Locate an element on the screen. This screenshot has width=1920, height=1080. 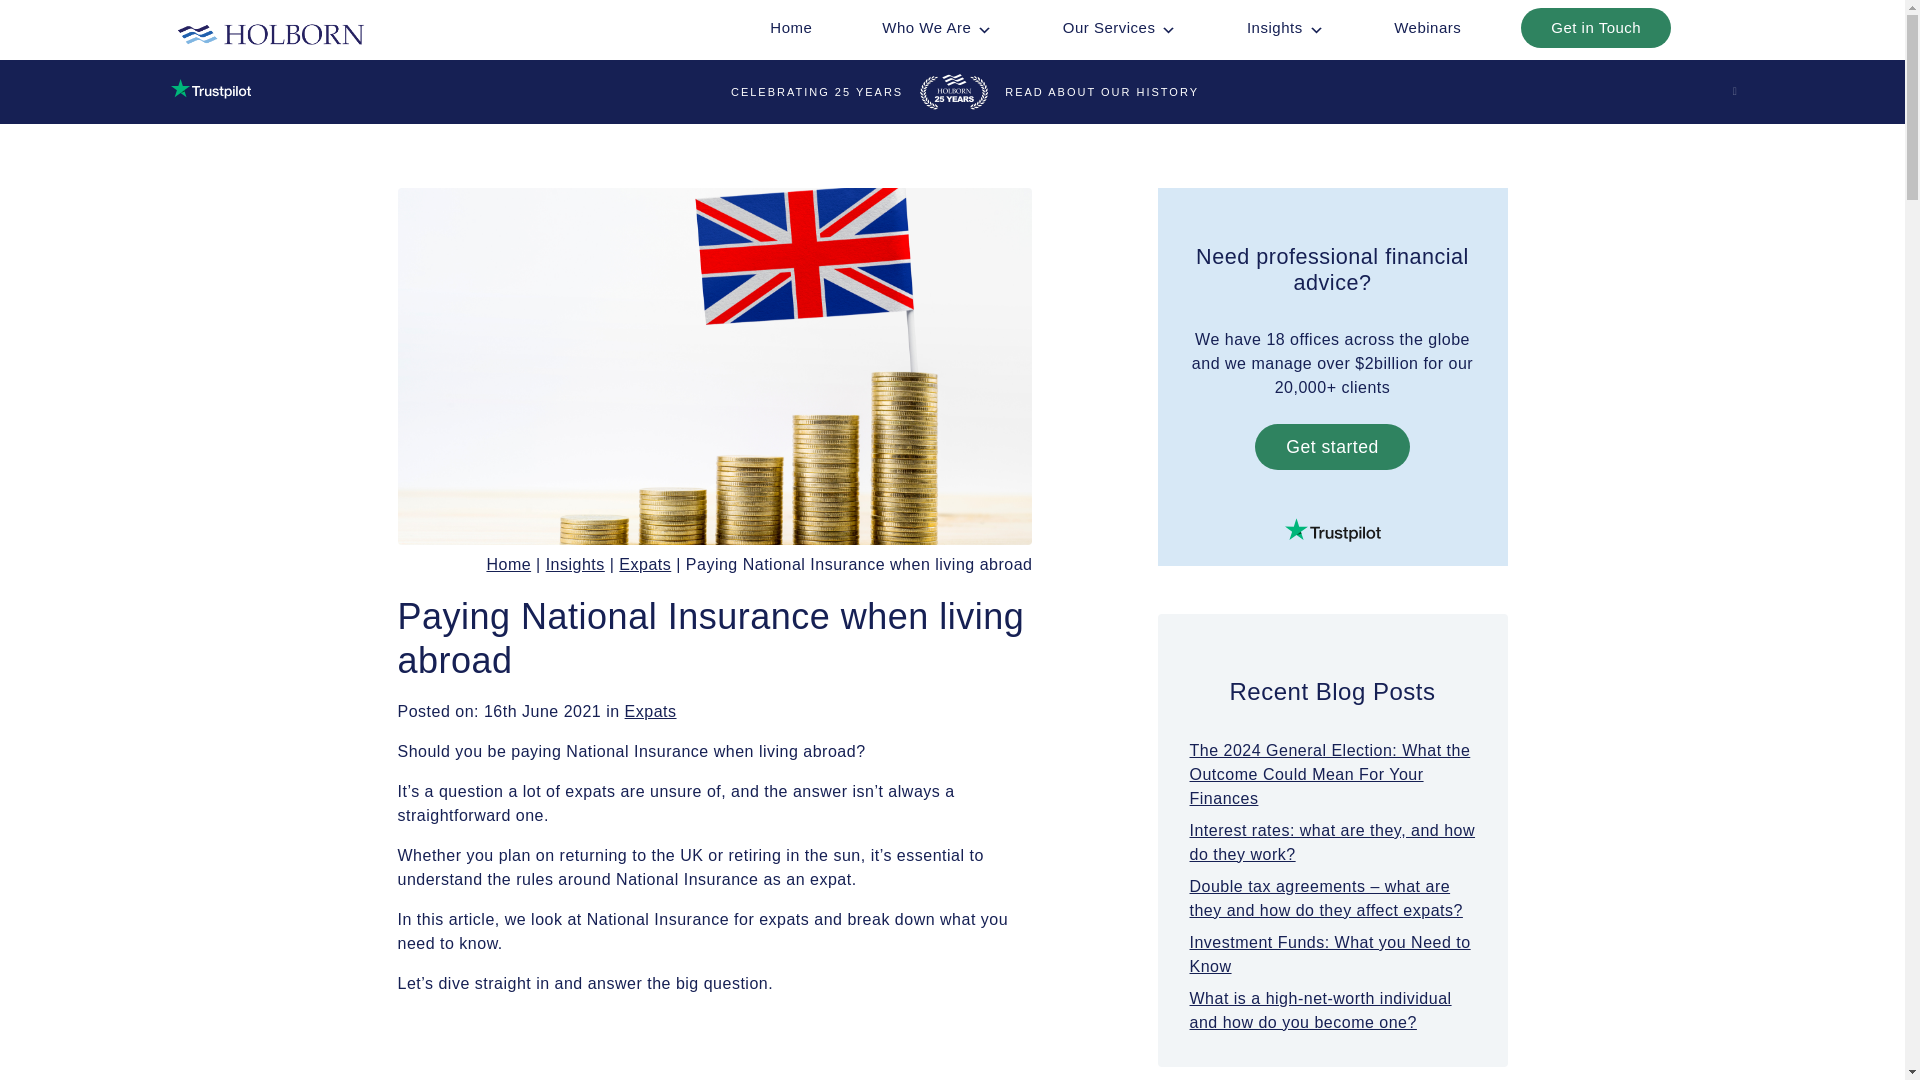
Customer reviews powered by Trustpilot is located at coordinates (1333, 530).